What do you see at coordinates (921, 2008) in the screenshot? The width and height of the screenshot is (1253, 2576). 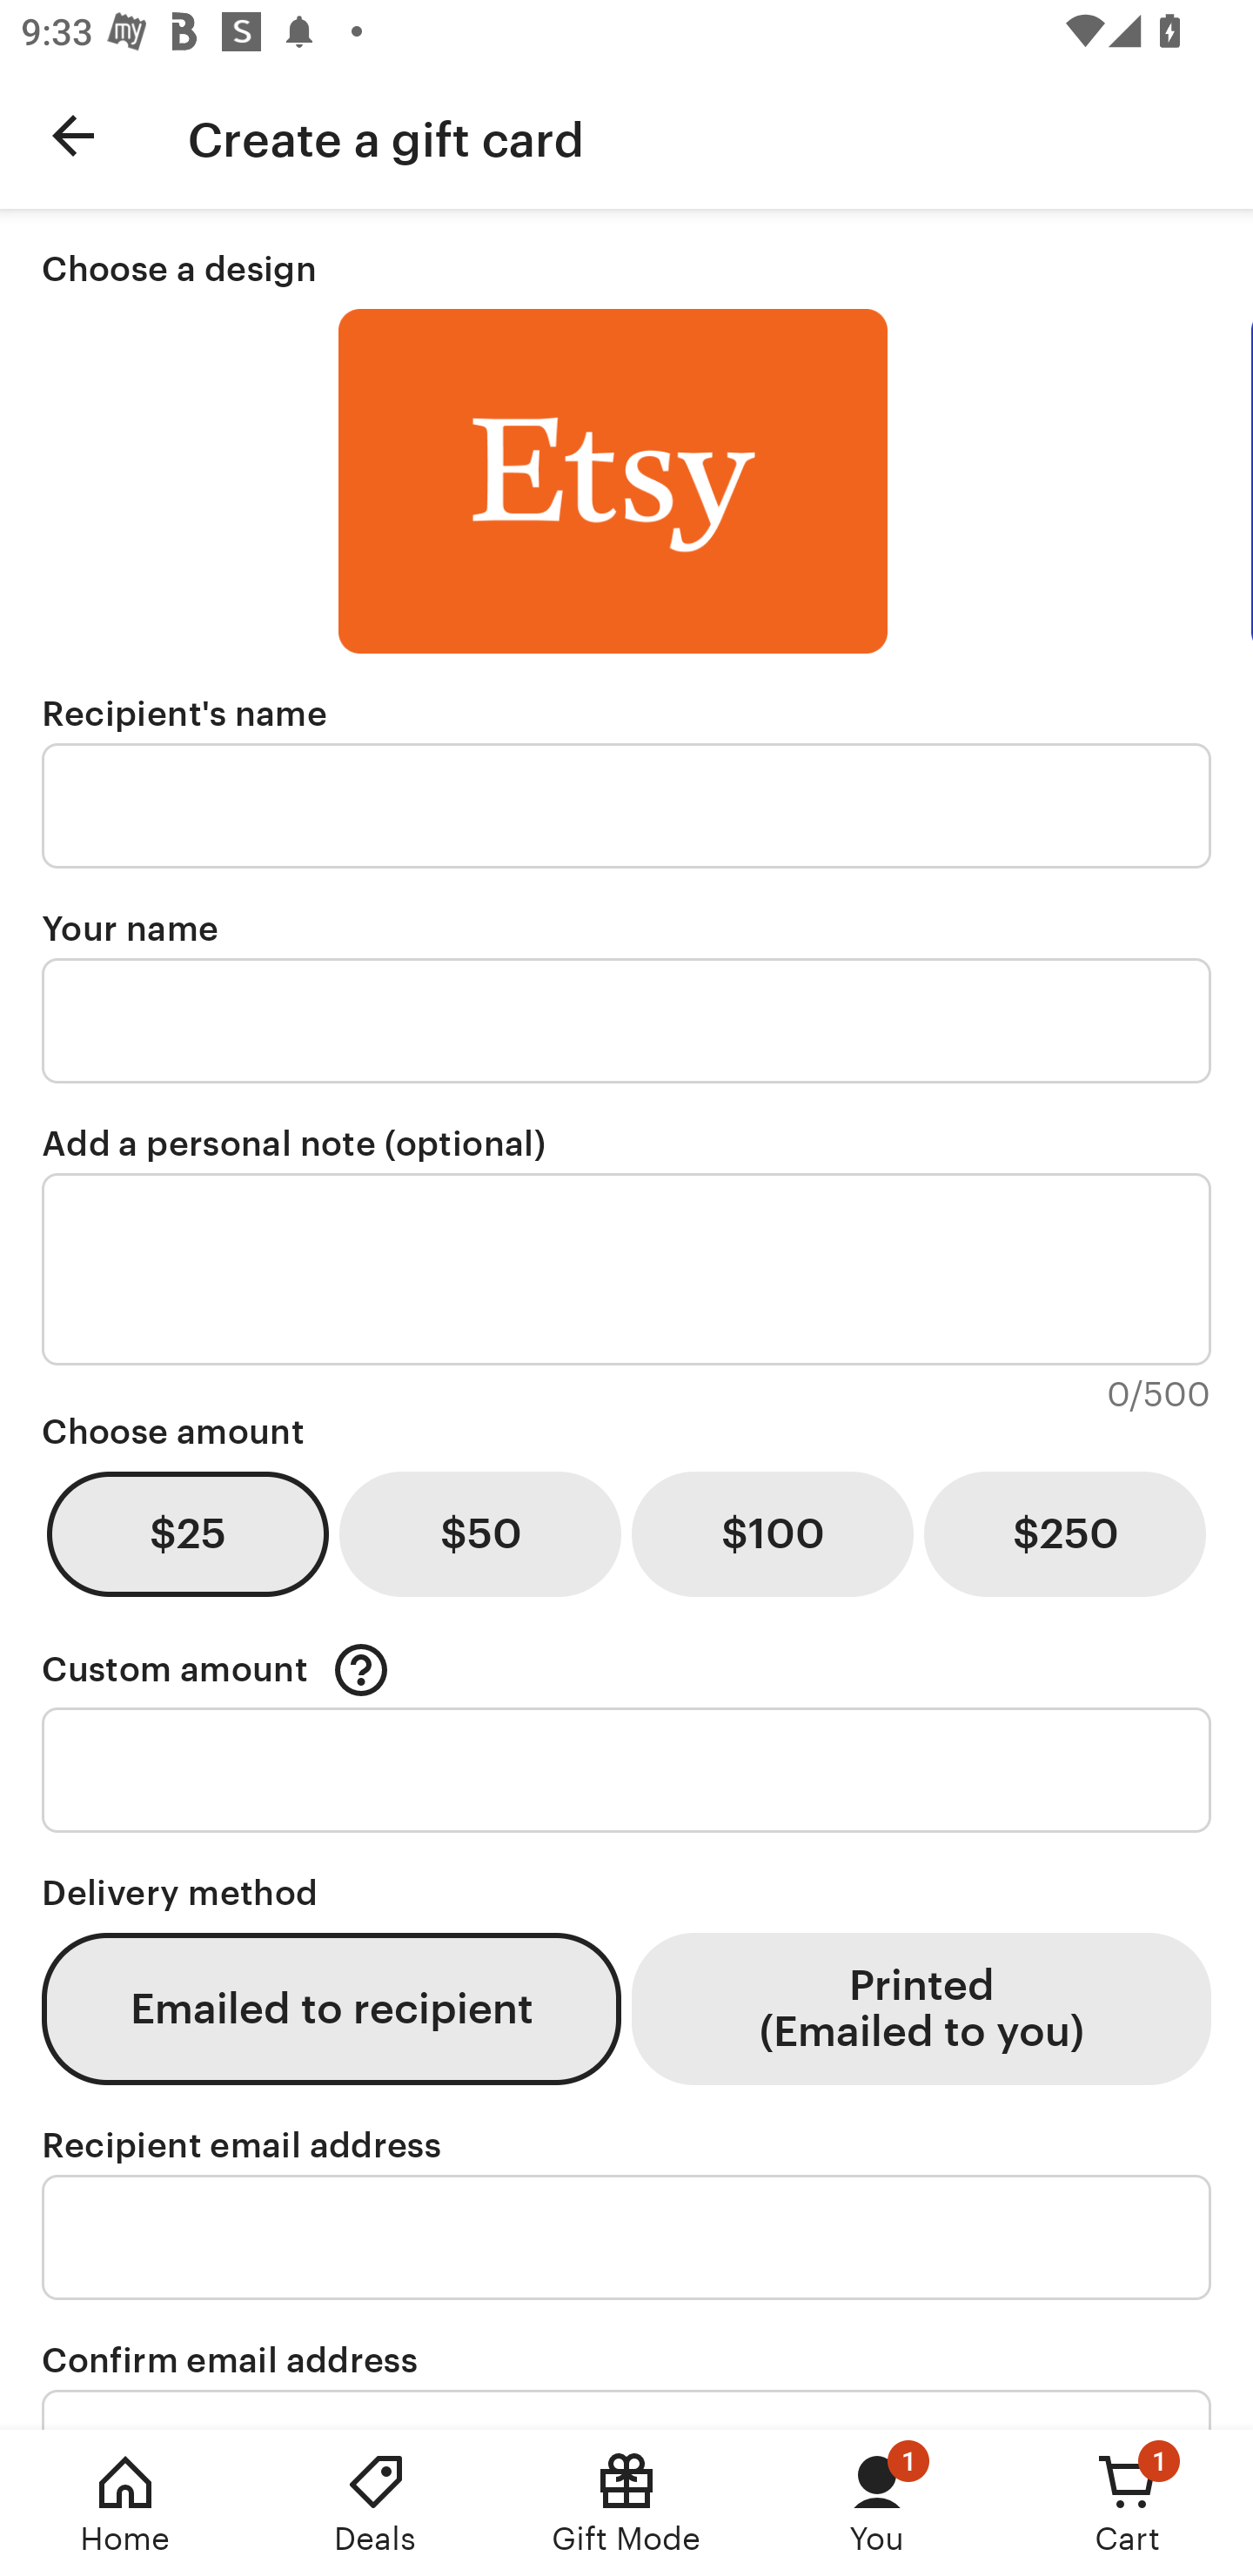 I see `Printed
(Emailed to you)` at bounding box center [921, 2008].